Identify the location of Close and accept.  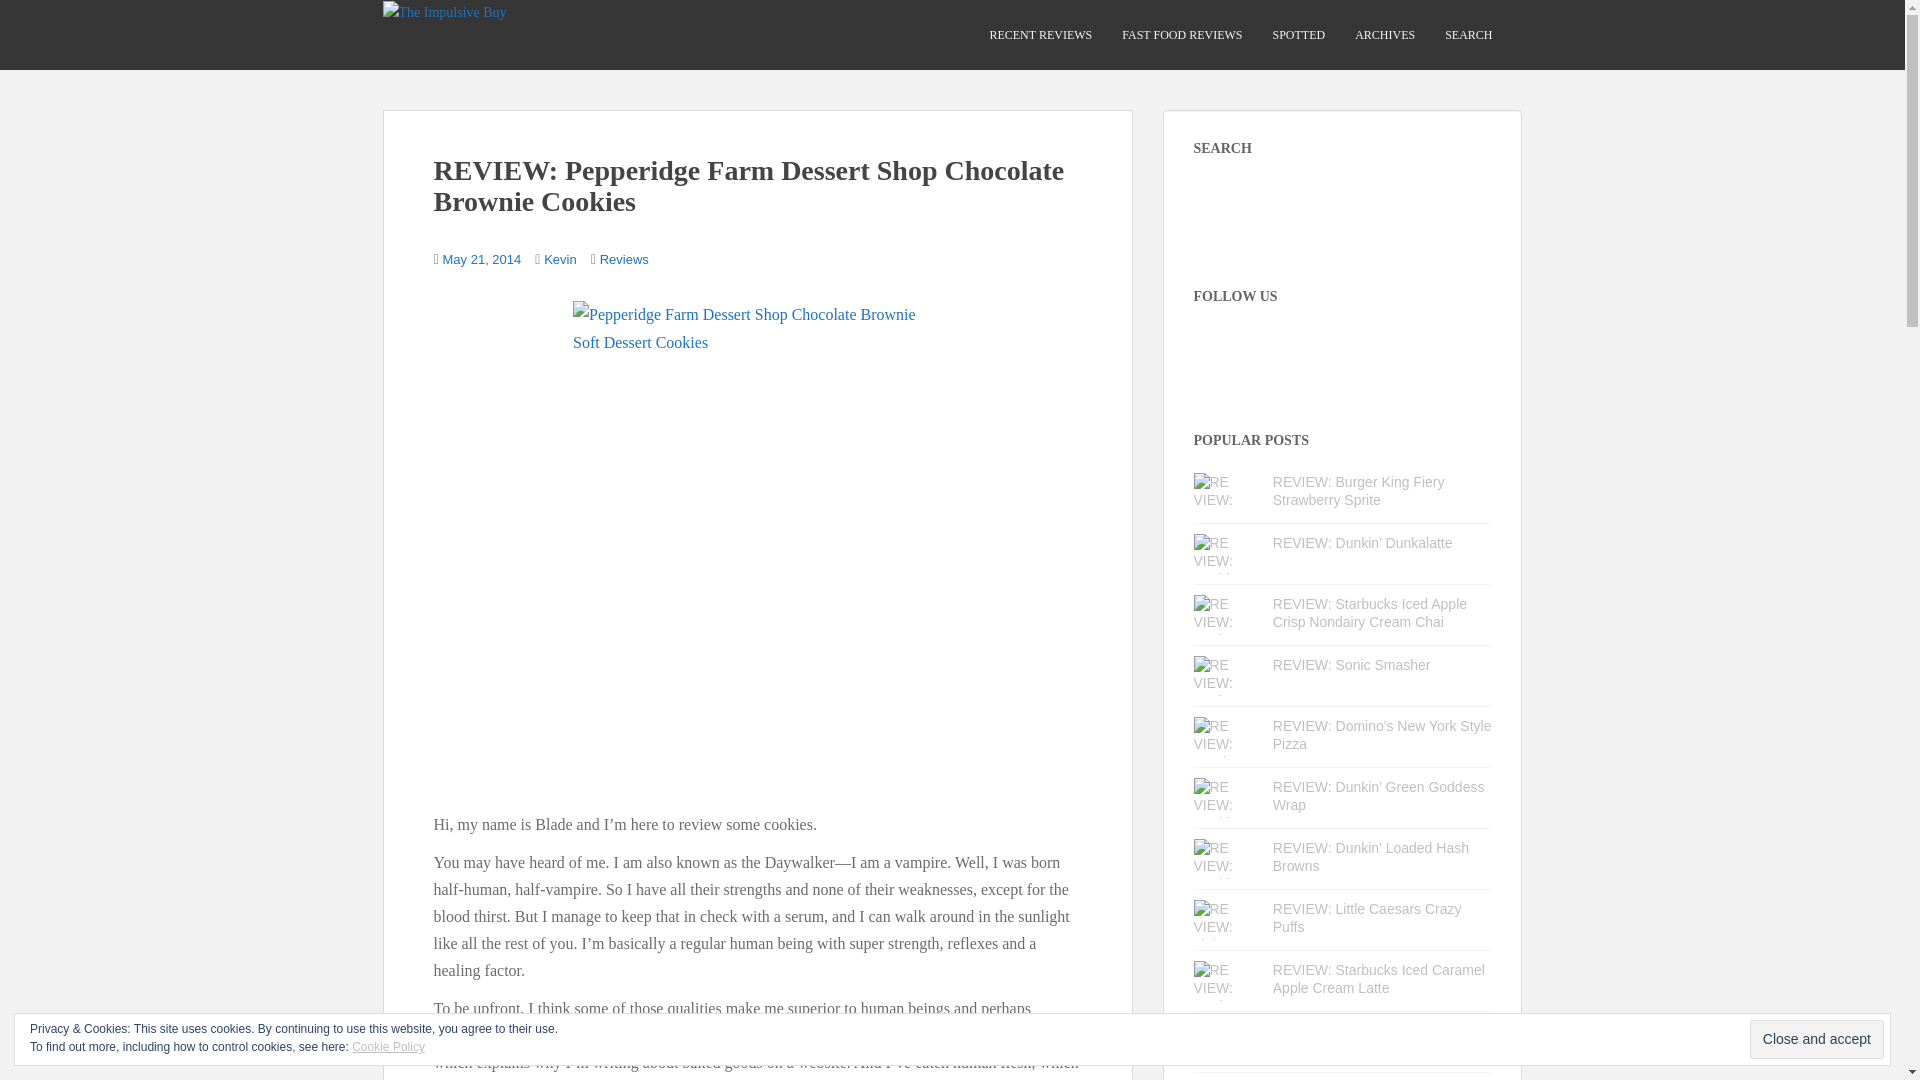
(1816, 1039).